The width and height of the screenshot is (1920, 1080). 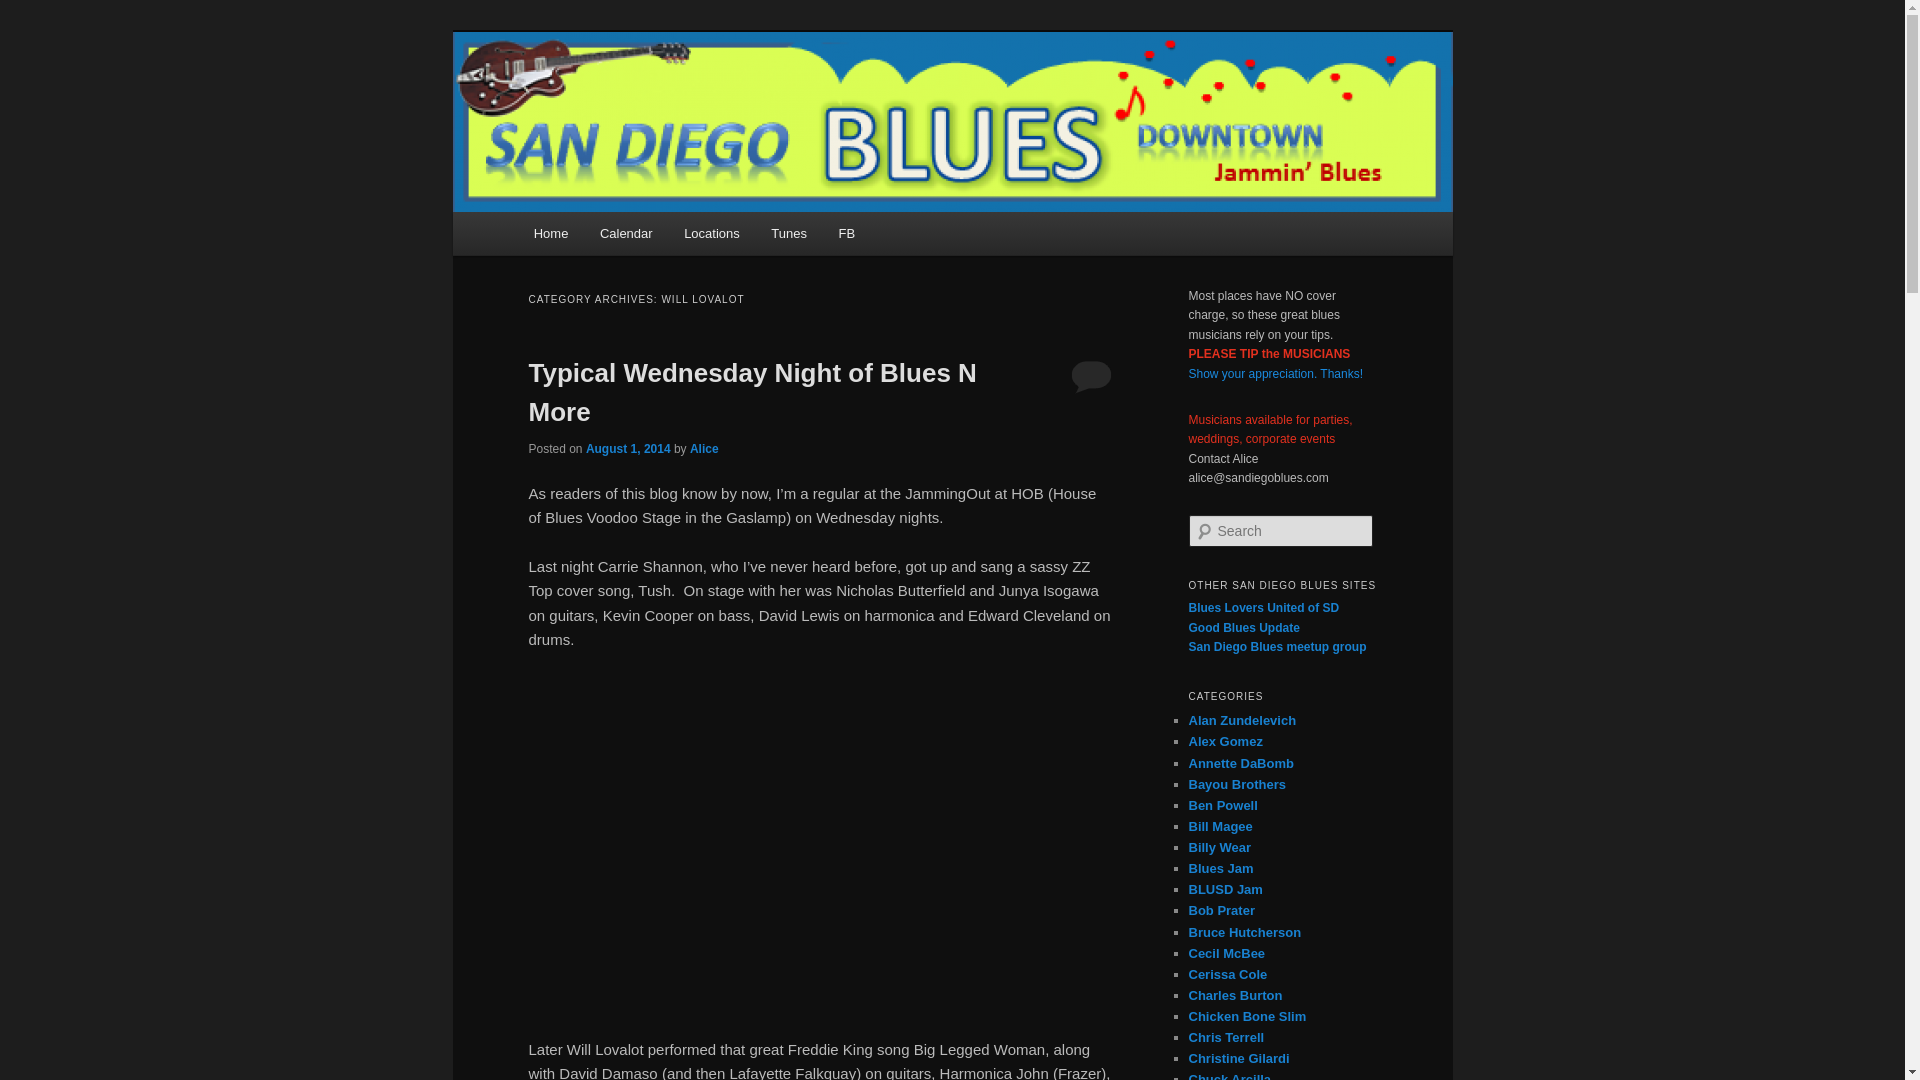 What do you see at coordinates (752, 392) in the screenshot?
I see `Typical Wednesday Night of Blues N More` at bounding box center [752, 392].